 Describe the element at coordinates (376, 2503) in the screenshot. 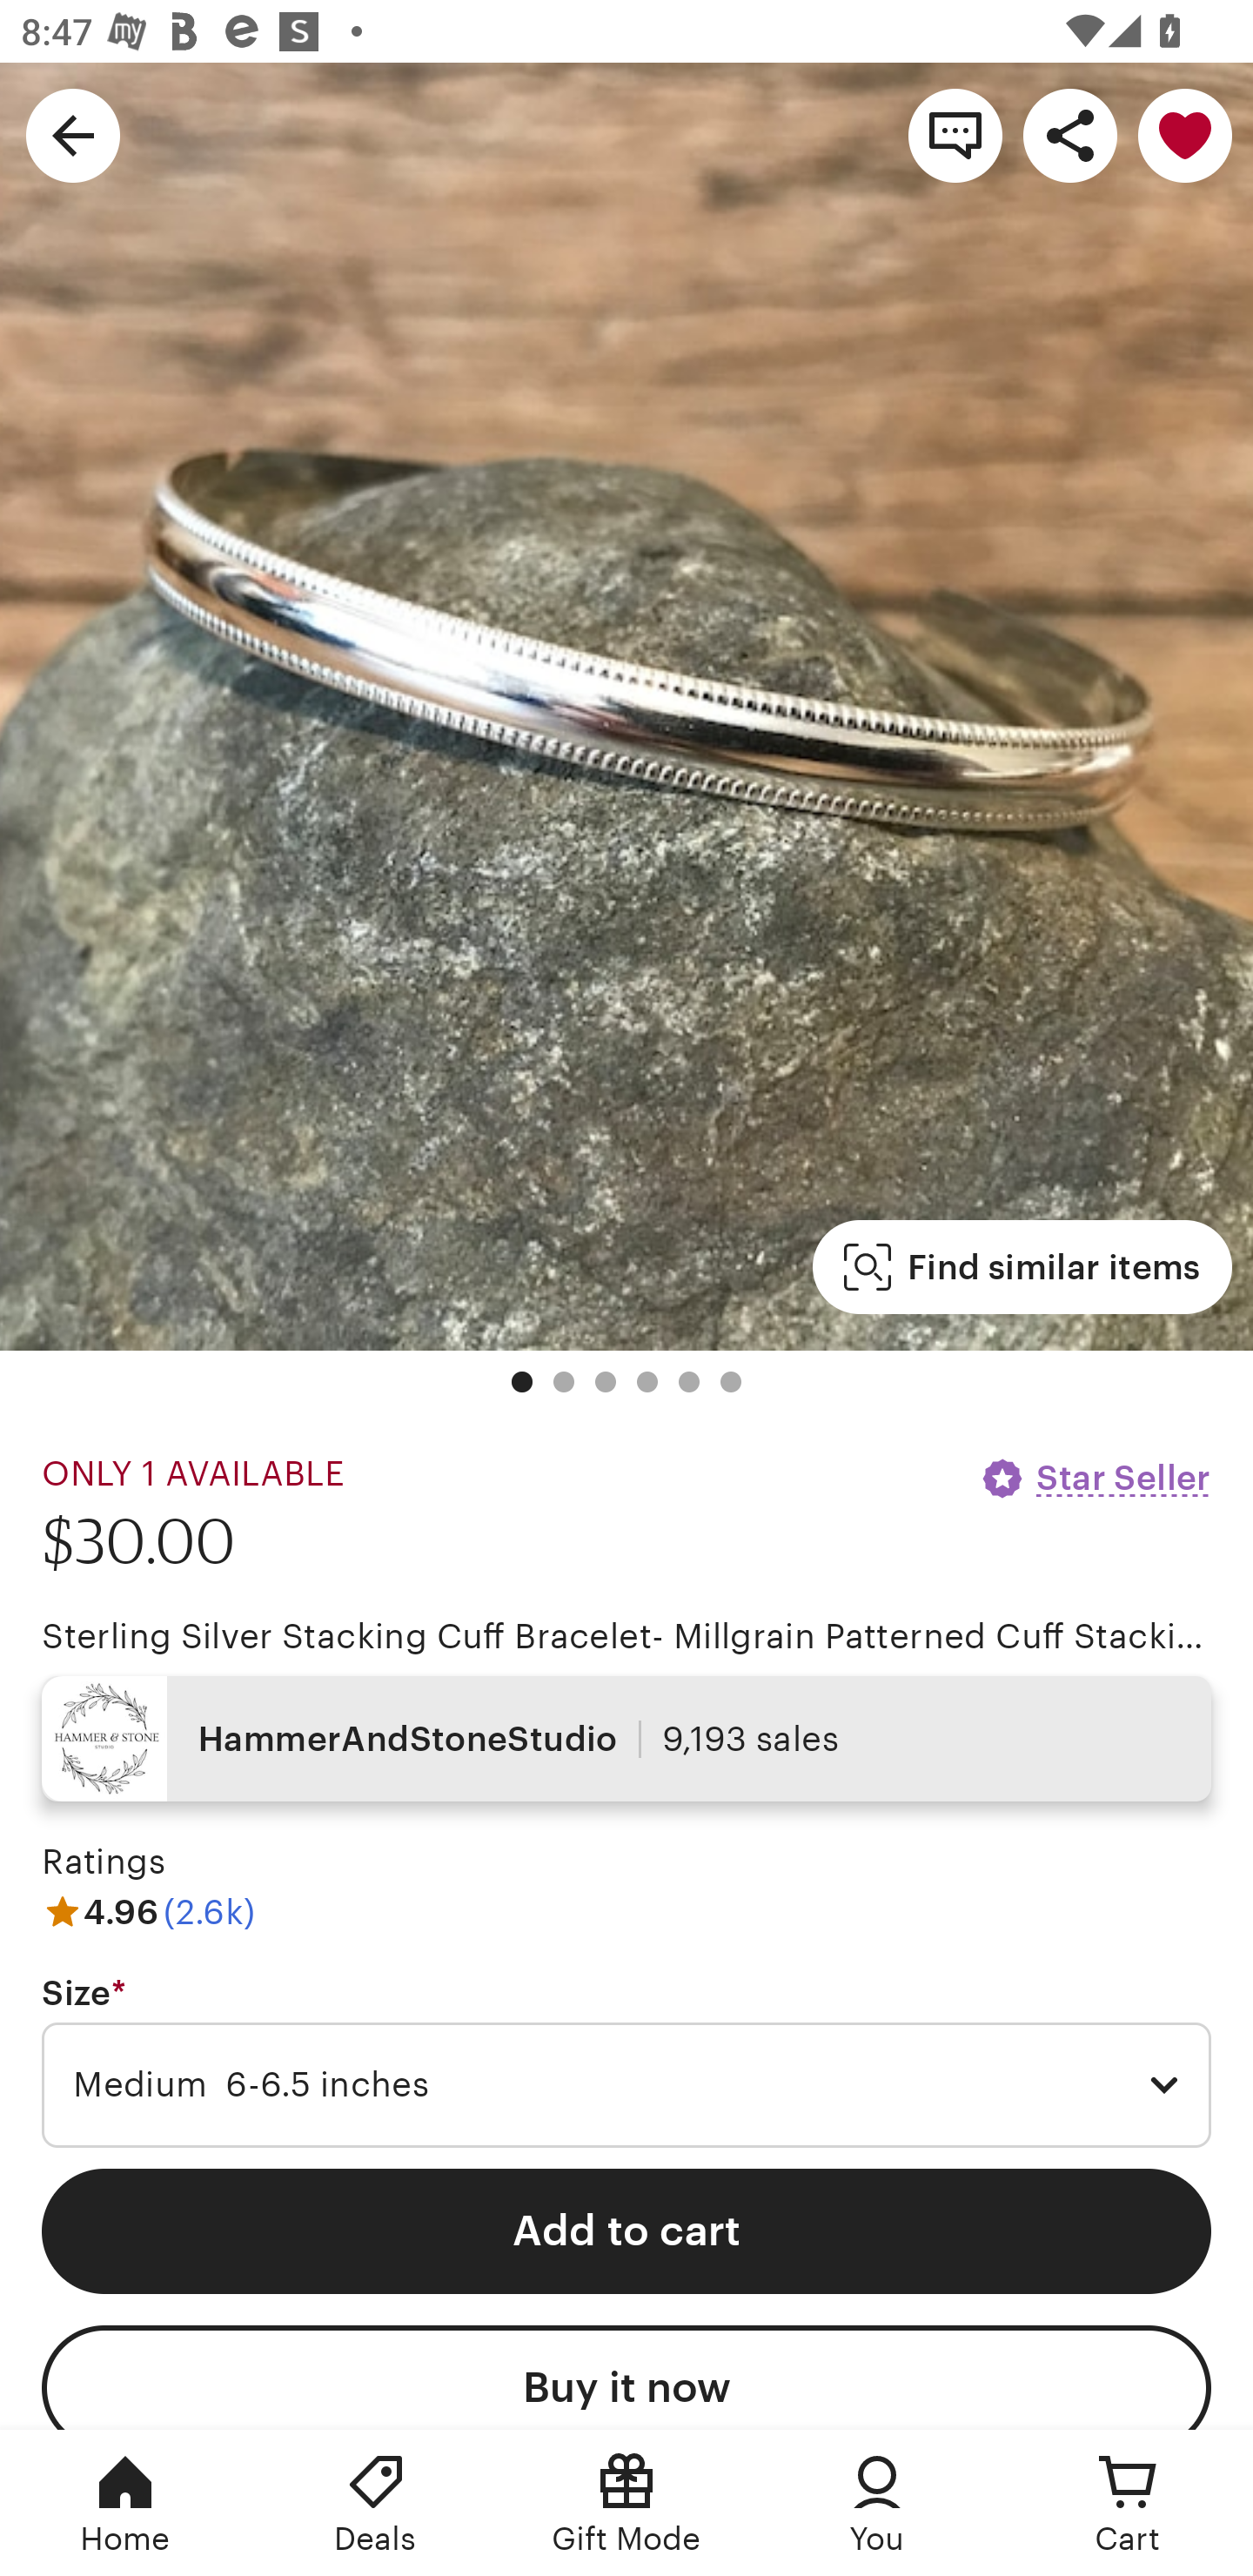

I see `Deals` at that location.